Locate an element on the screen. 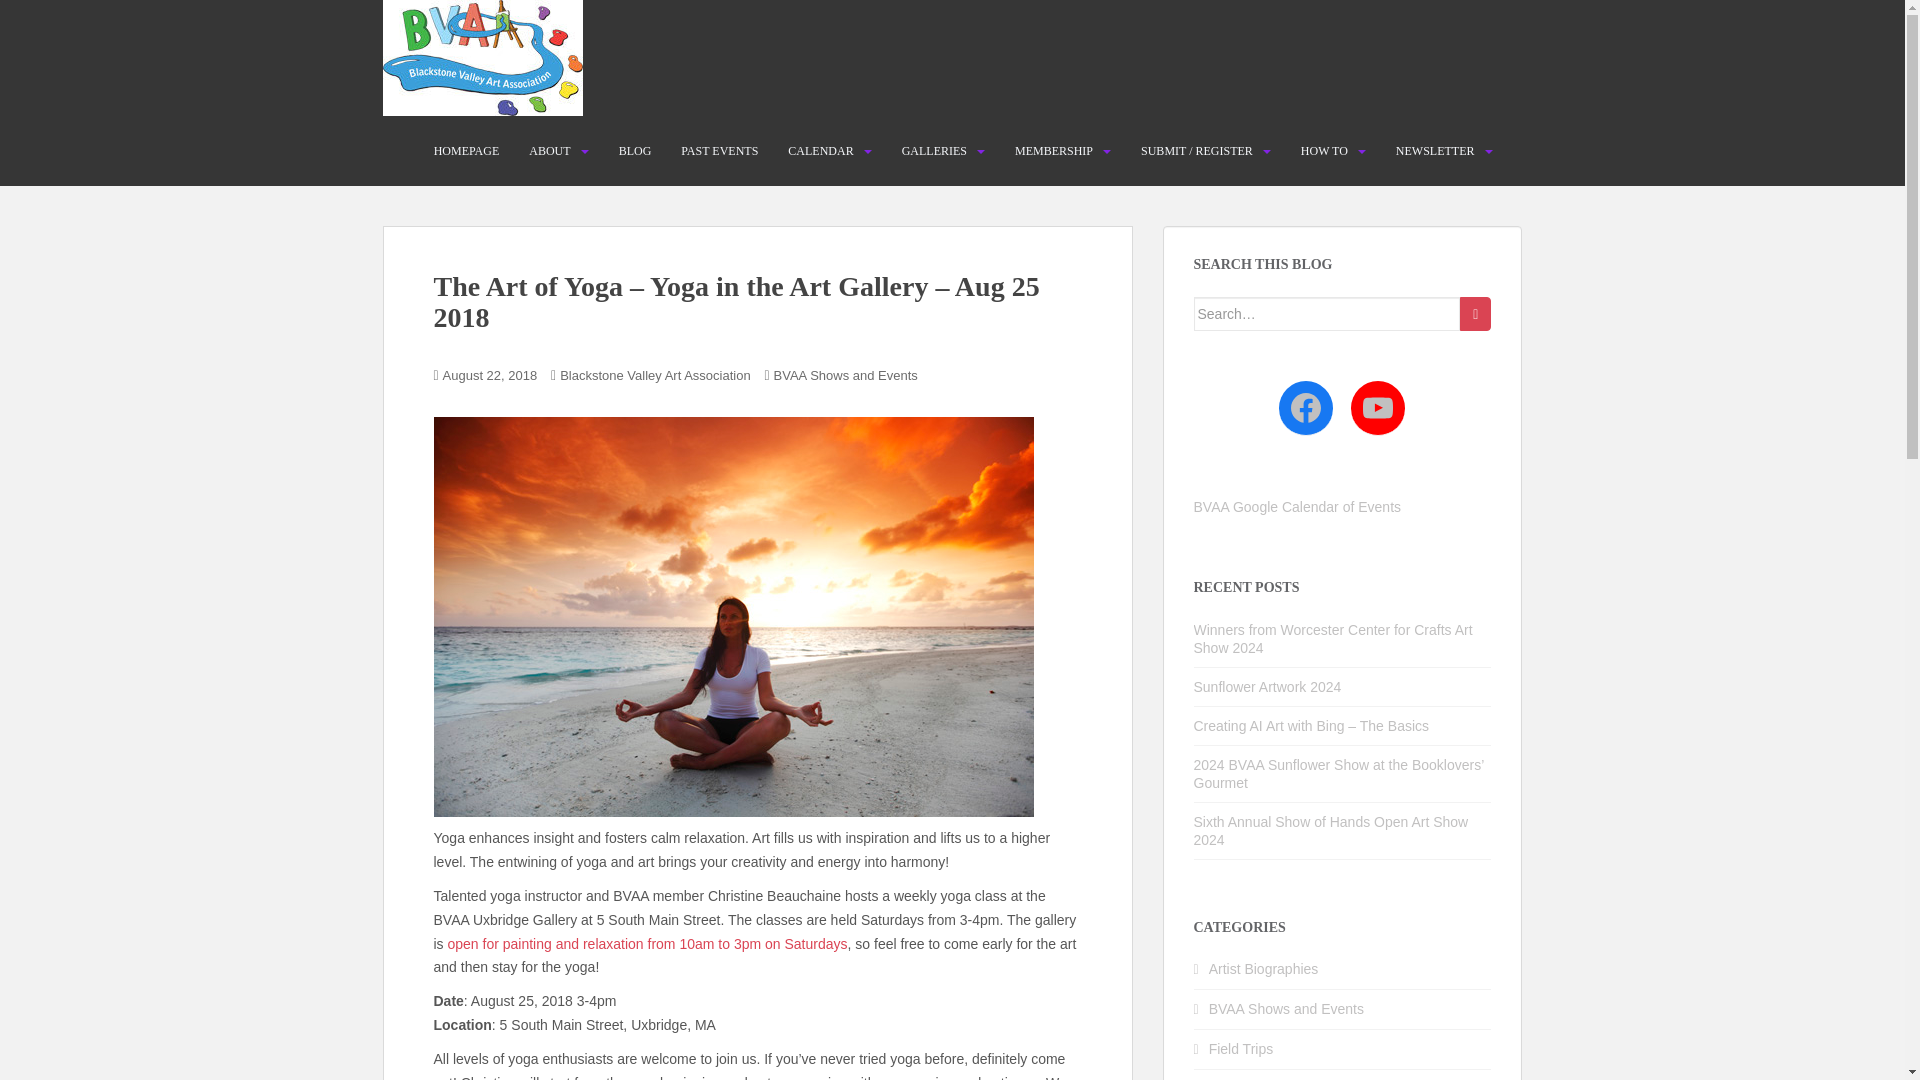  Search for: is located at coordinates (1328, 314).